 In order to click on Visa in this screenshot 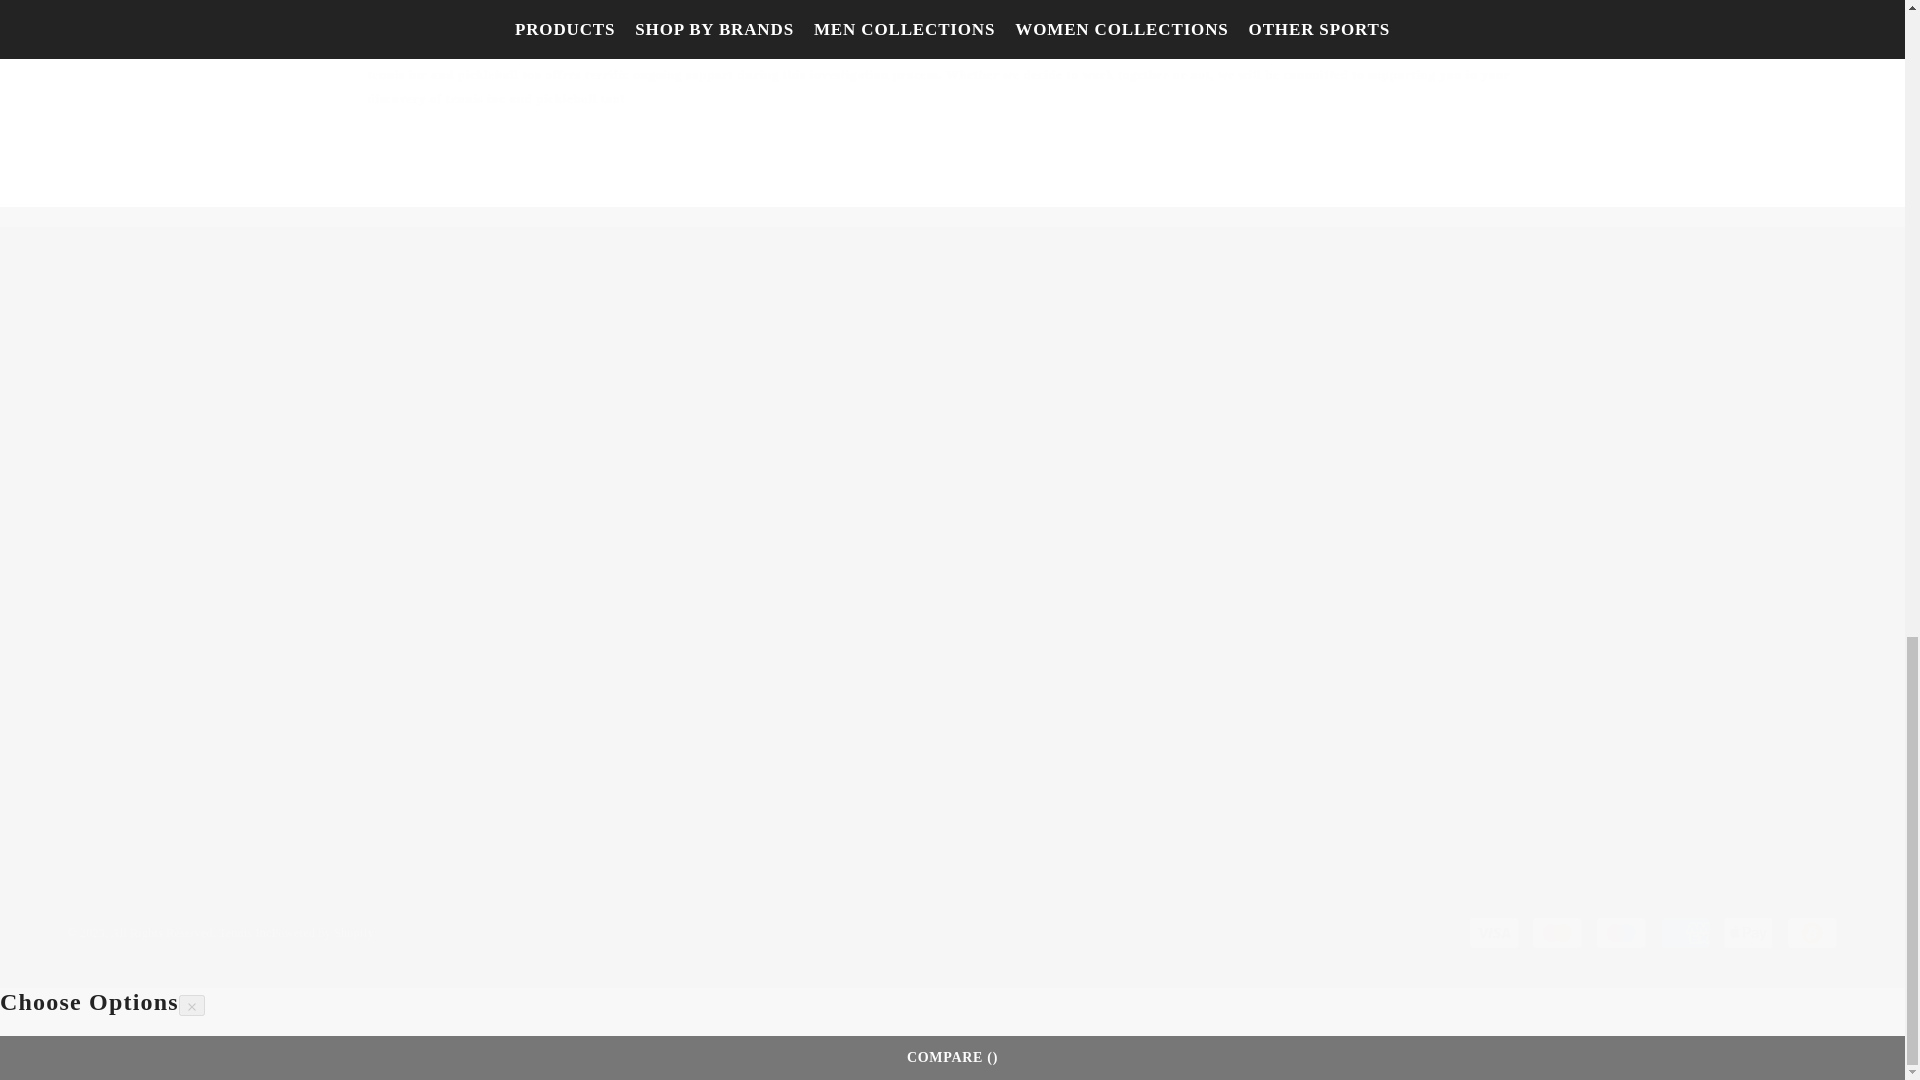, I will do `click(1621, 932)`.